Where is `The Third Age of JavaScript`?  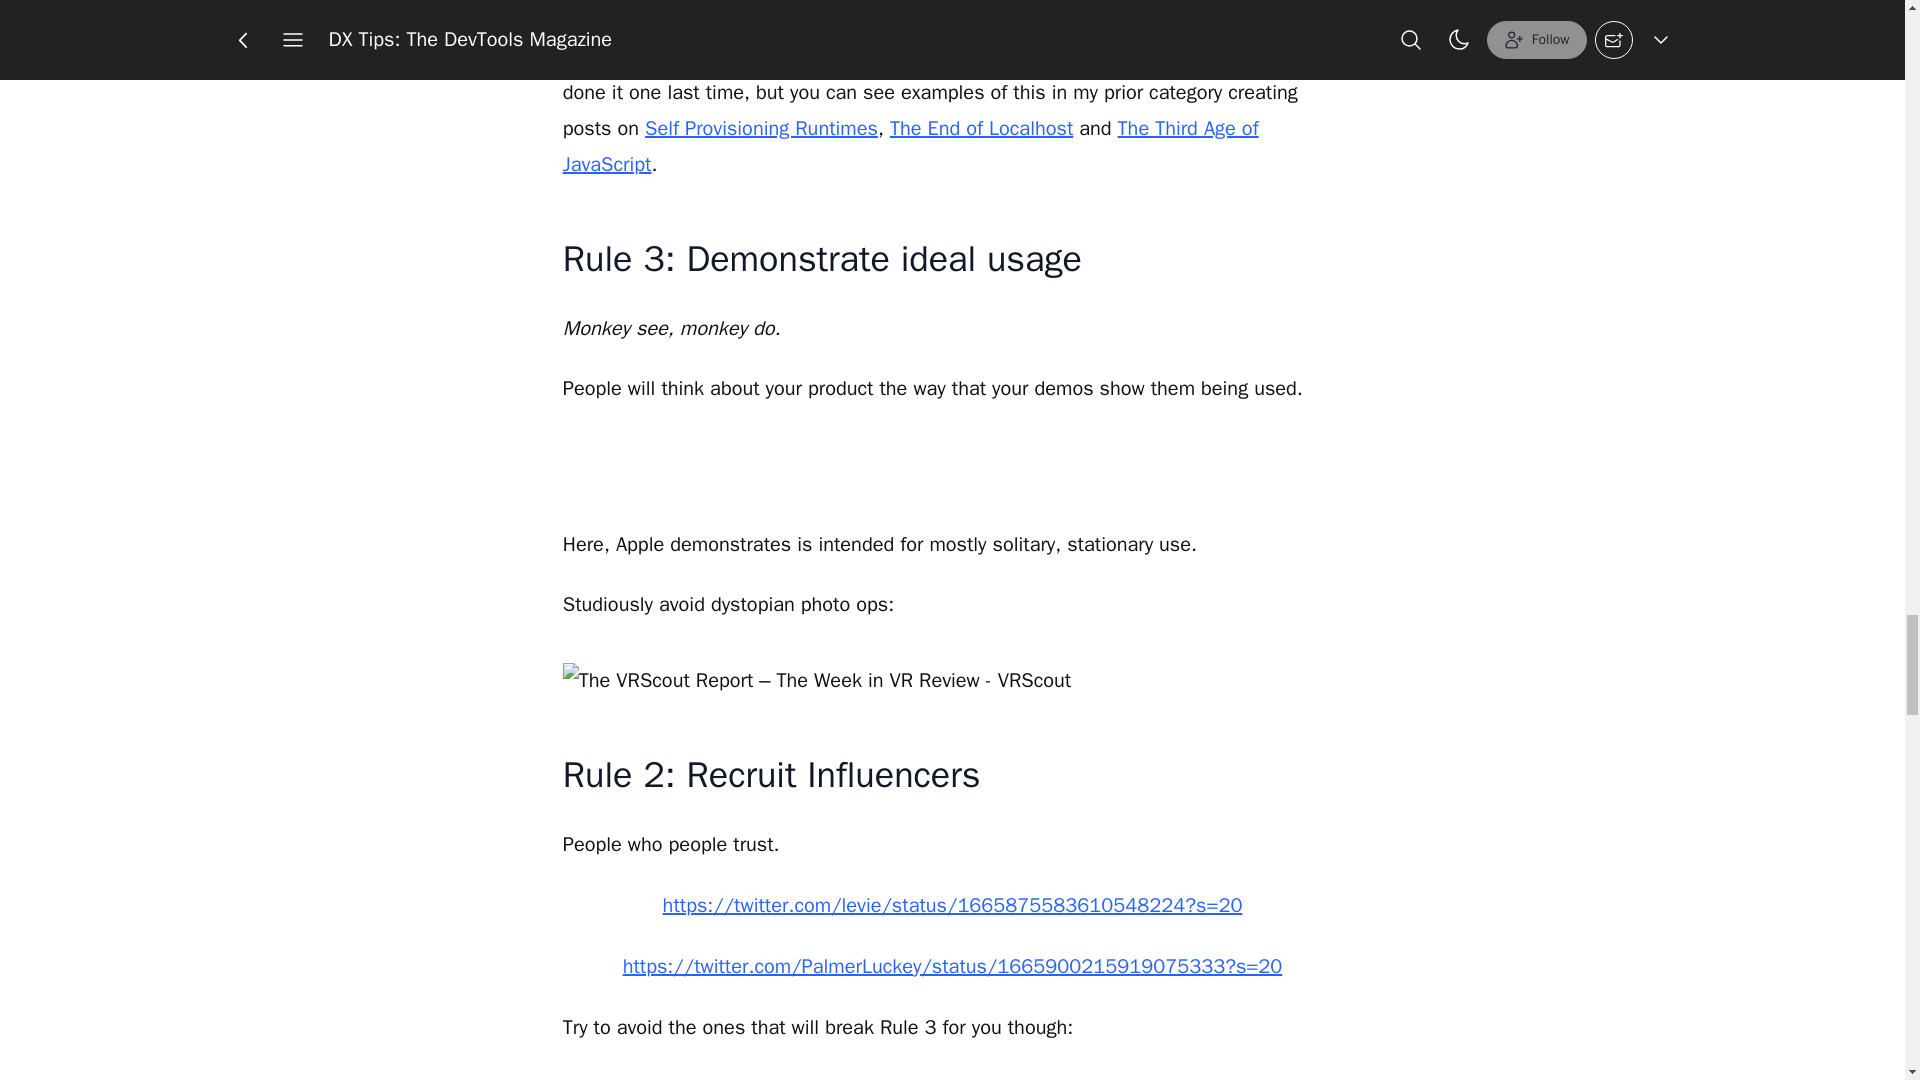 The Third Age of JavaScript is located at coordinates (910, 146).